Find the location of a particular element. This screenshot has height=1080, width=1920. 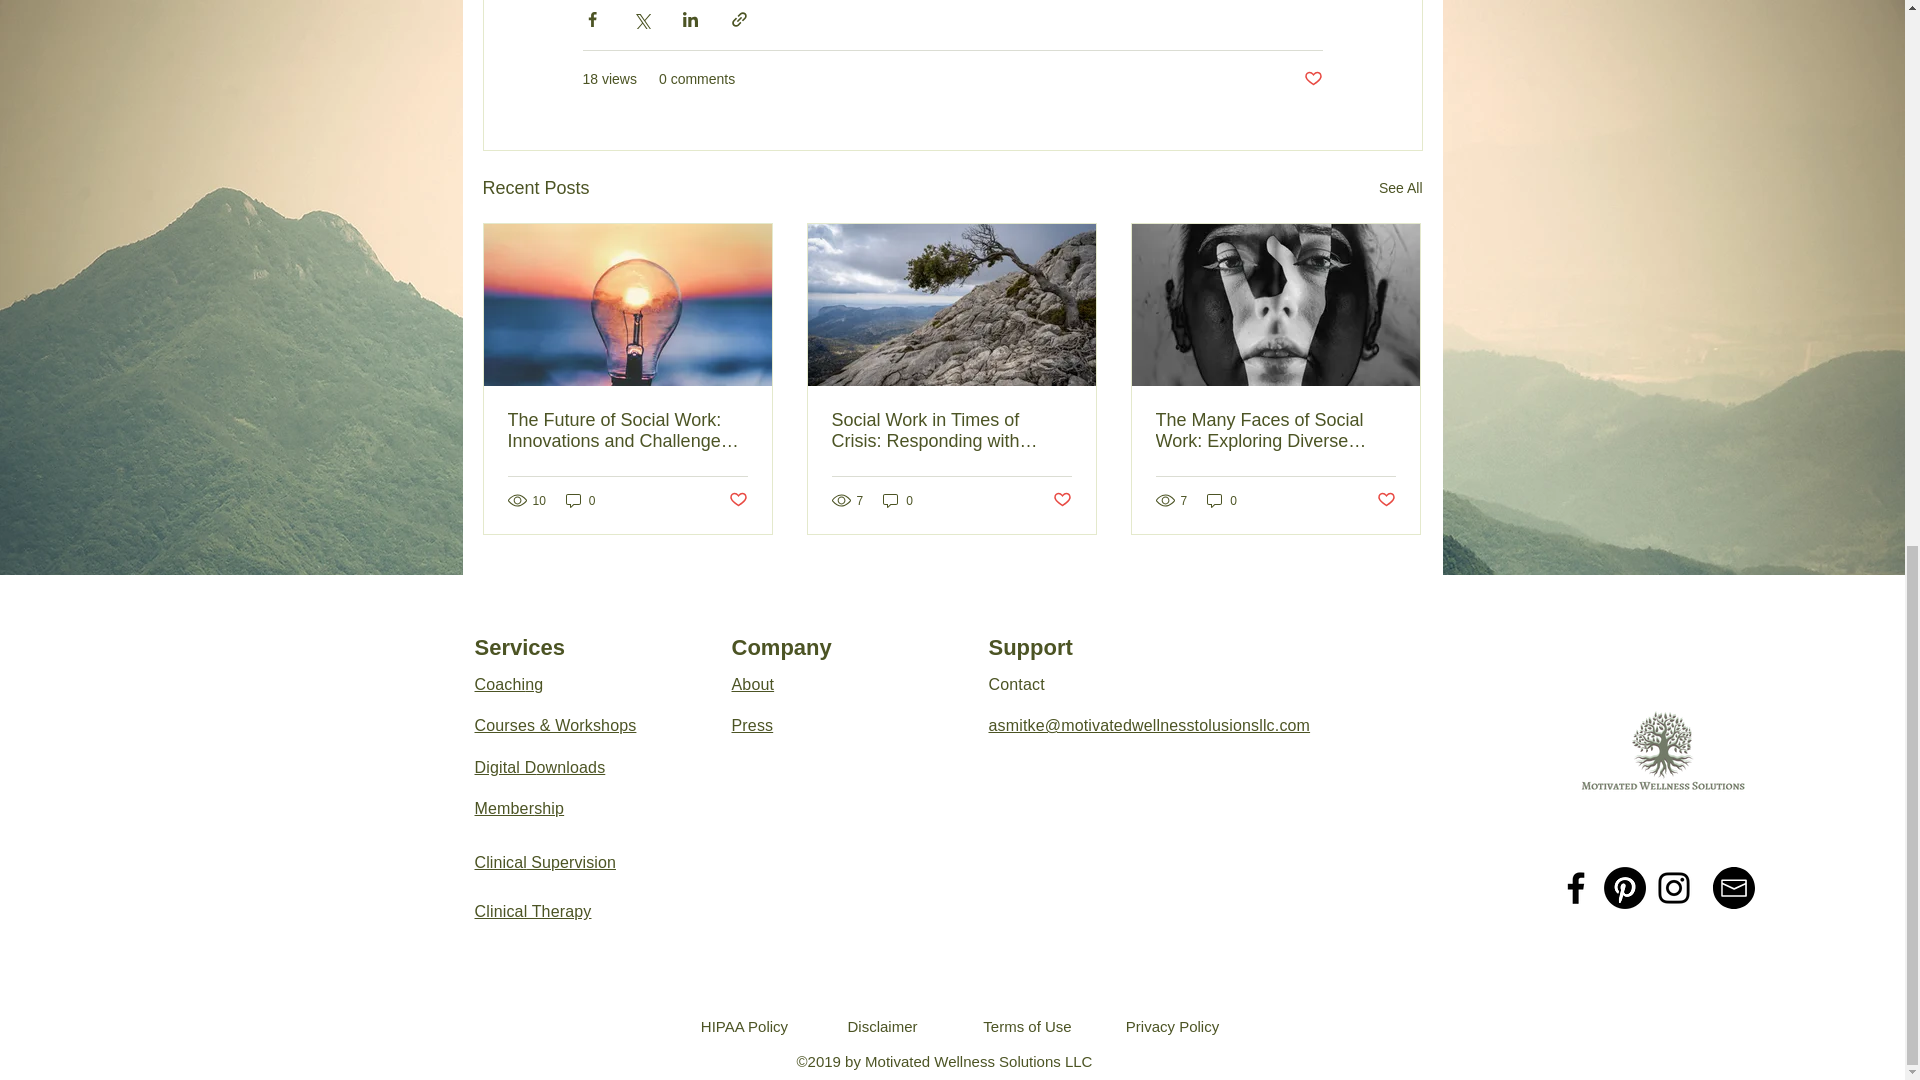

Post not marked as liked is located at coordinates (736, 500).